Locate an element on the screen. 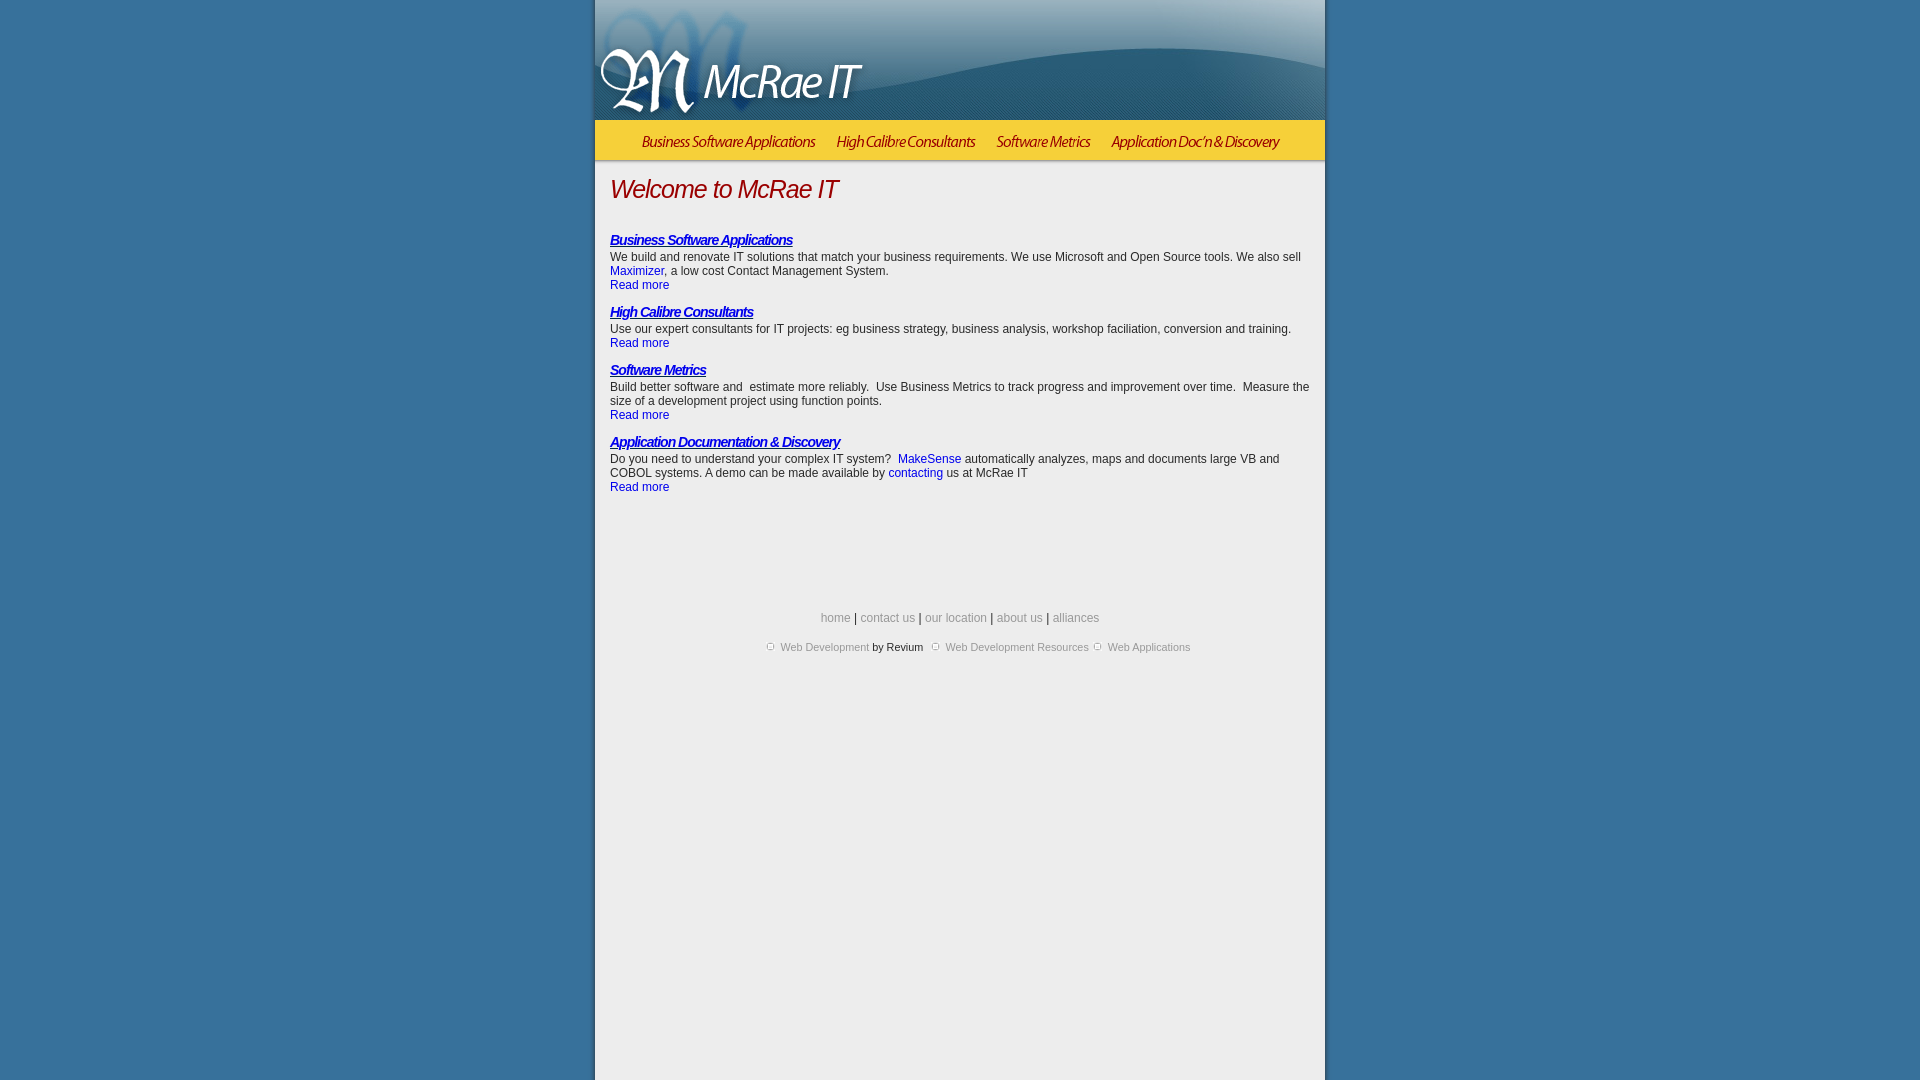 The image size is (1920, 1080). Business Software Applications is located at coordinates (702, 240).